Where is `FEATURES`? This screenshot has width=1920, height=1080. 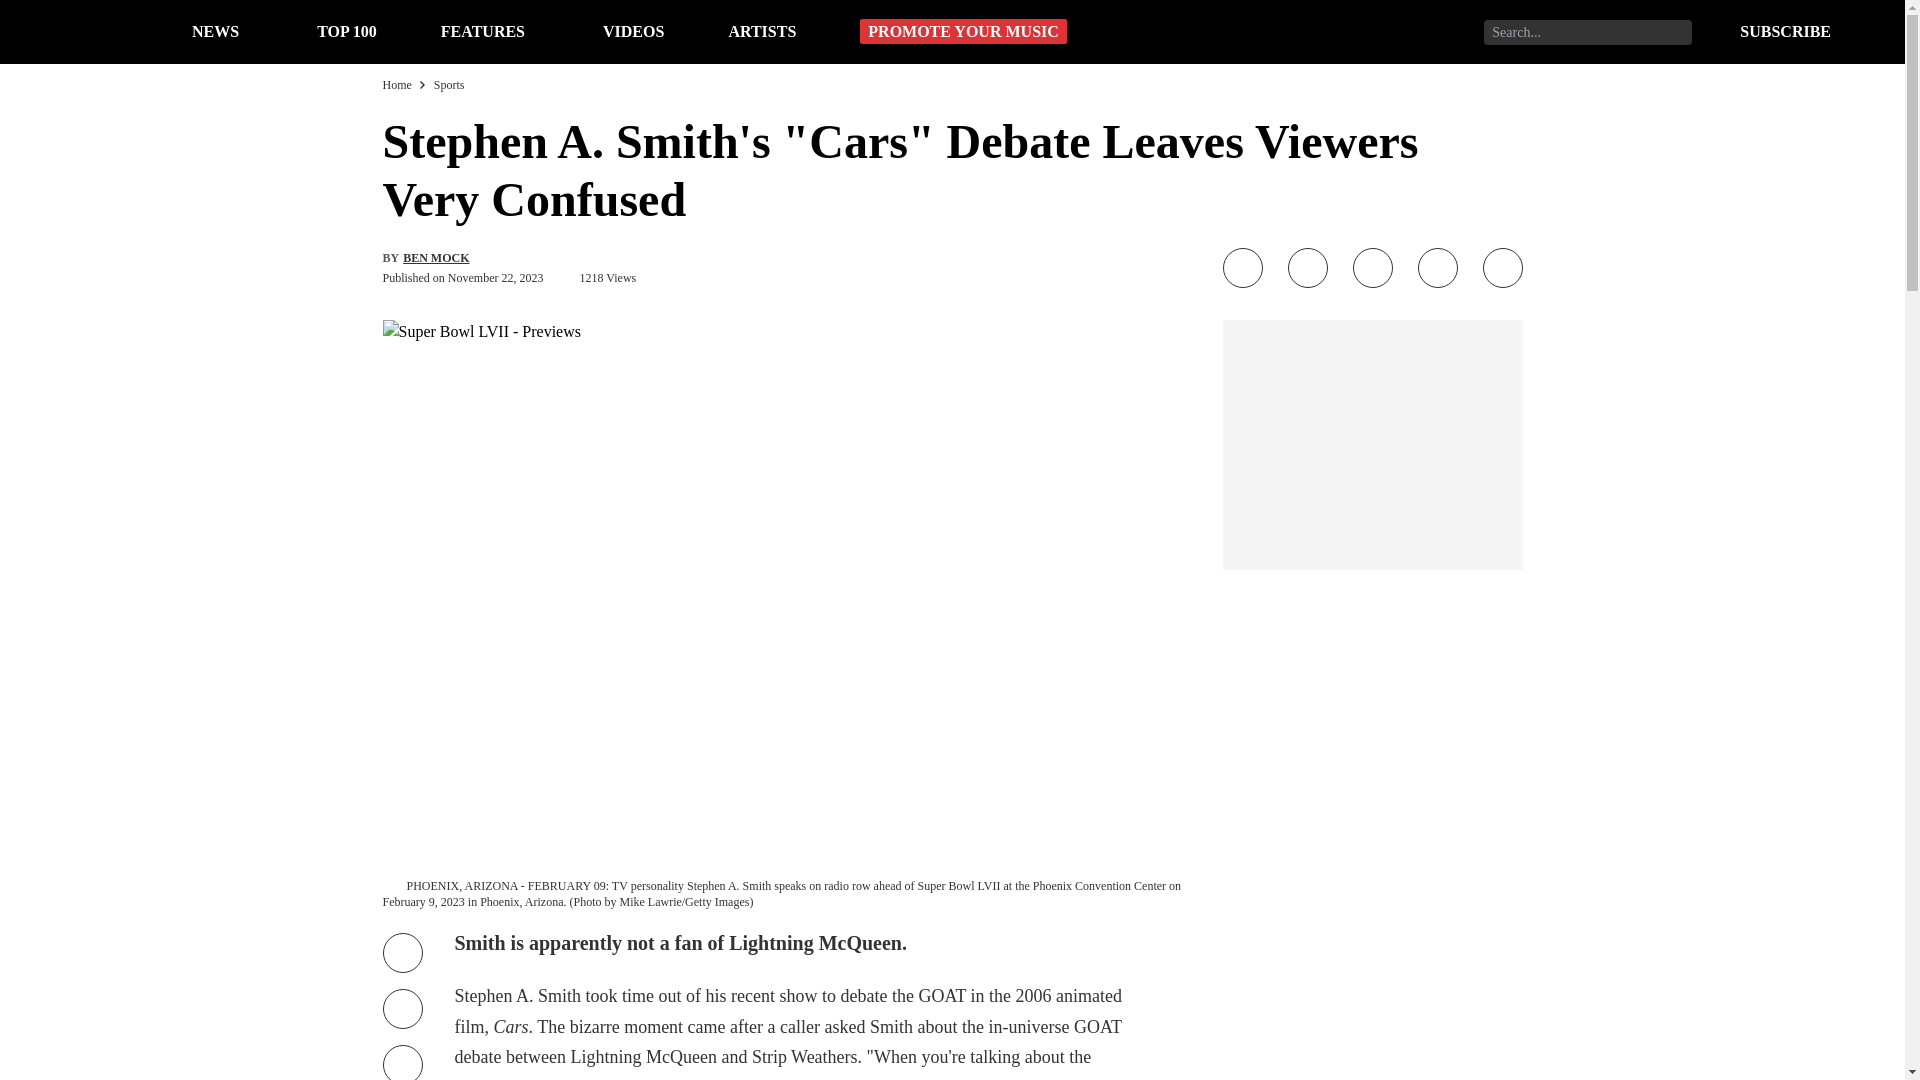
FEATURES is located at coordinates (482, 30).